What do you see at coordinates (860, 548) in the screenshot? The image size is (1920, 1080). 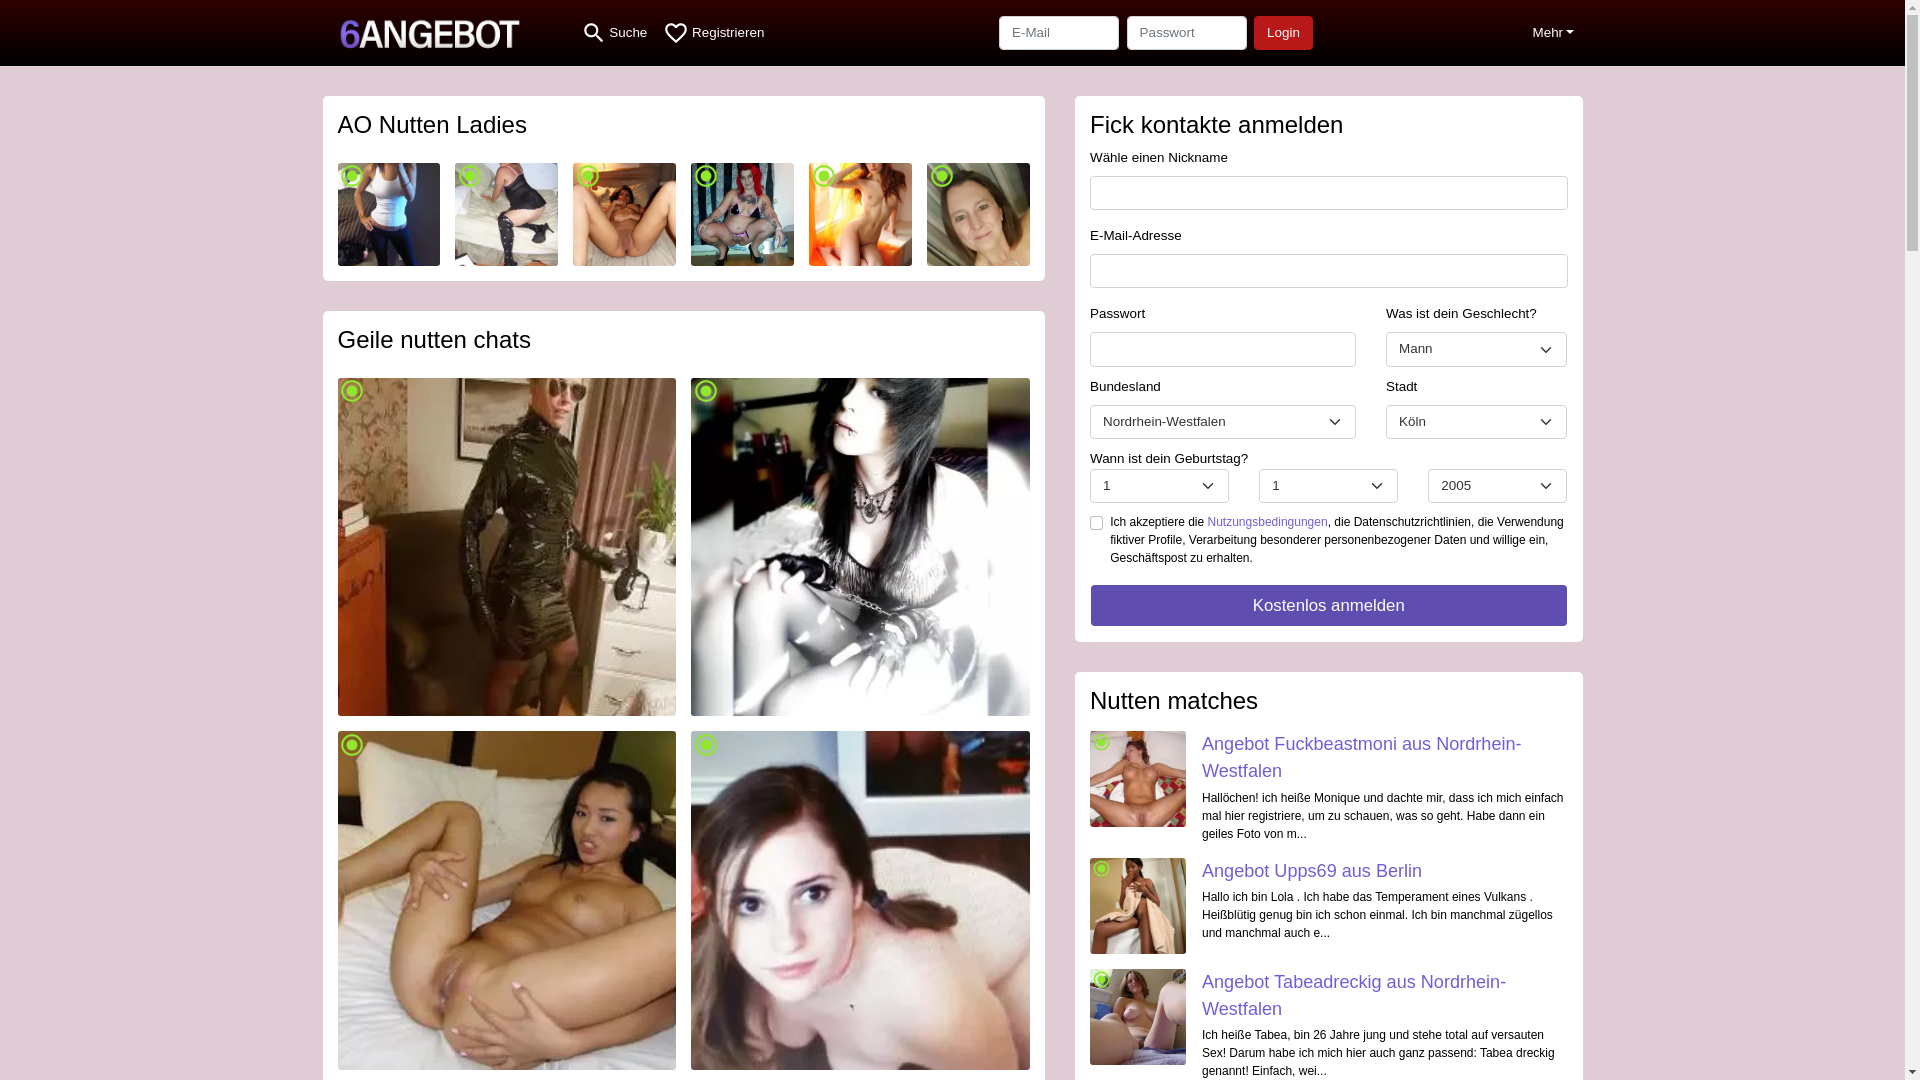 I see `radio_button_checked` at bounding box center [860, 548].